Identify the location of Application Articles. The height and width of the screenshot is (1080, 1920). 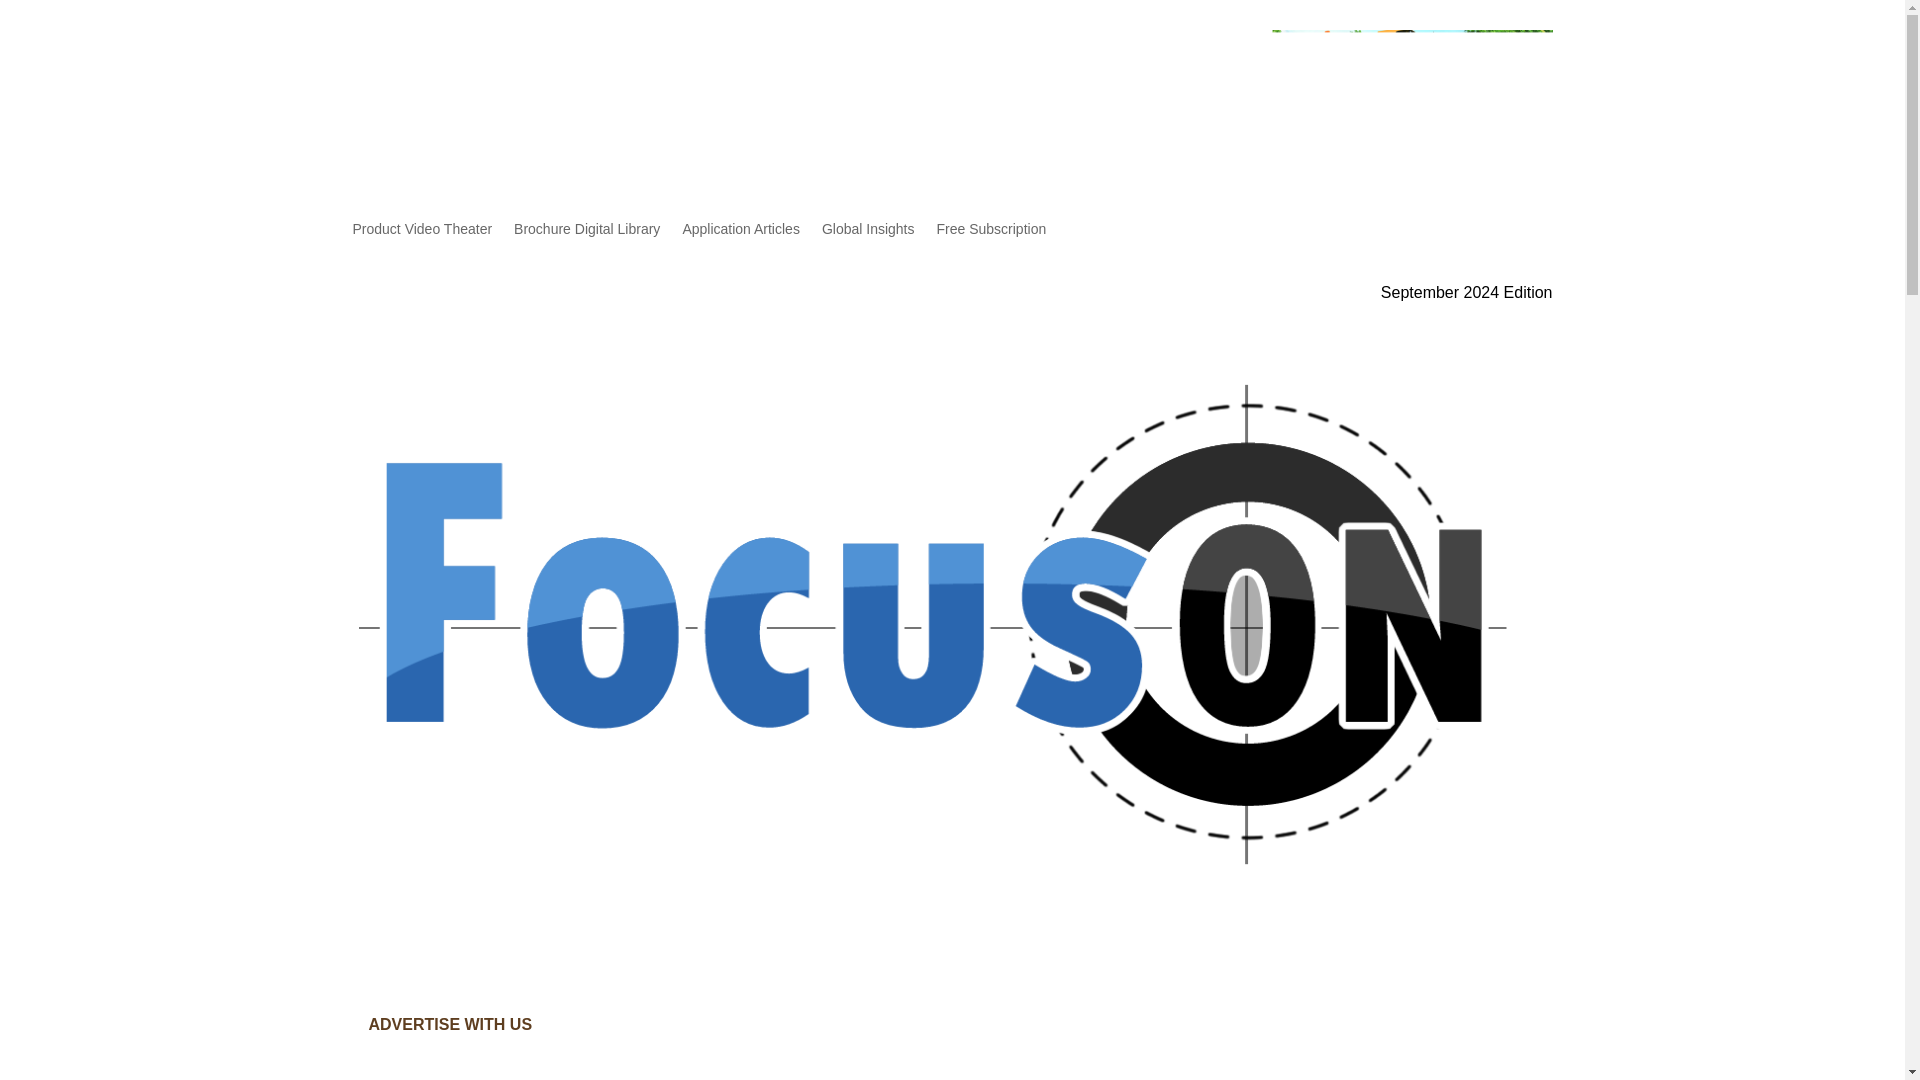
(740, 233).